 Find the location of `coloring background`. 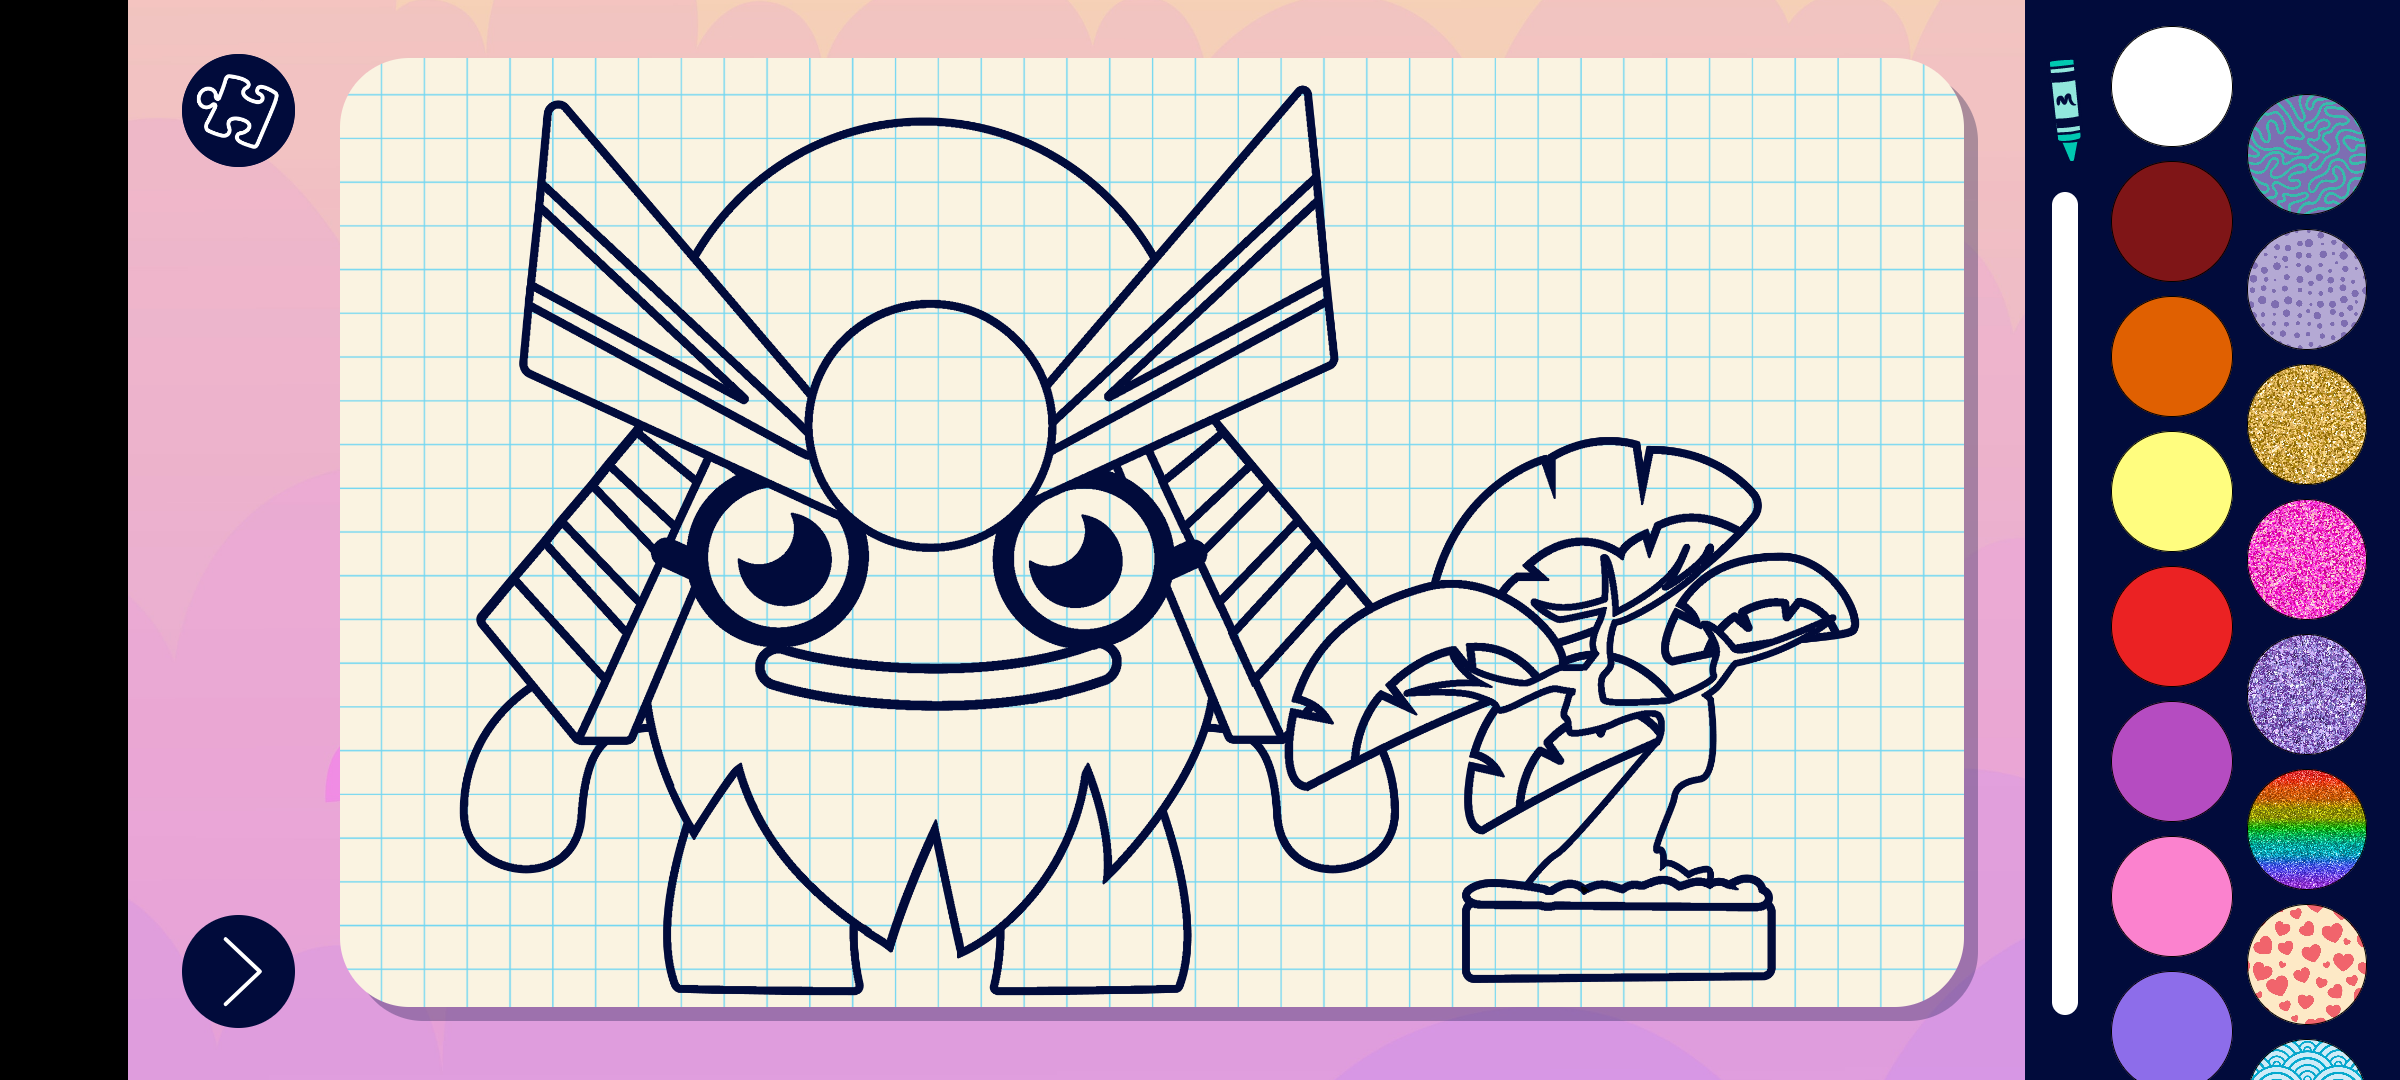

coloring background is located at coordinates (2308, 154).